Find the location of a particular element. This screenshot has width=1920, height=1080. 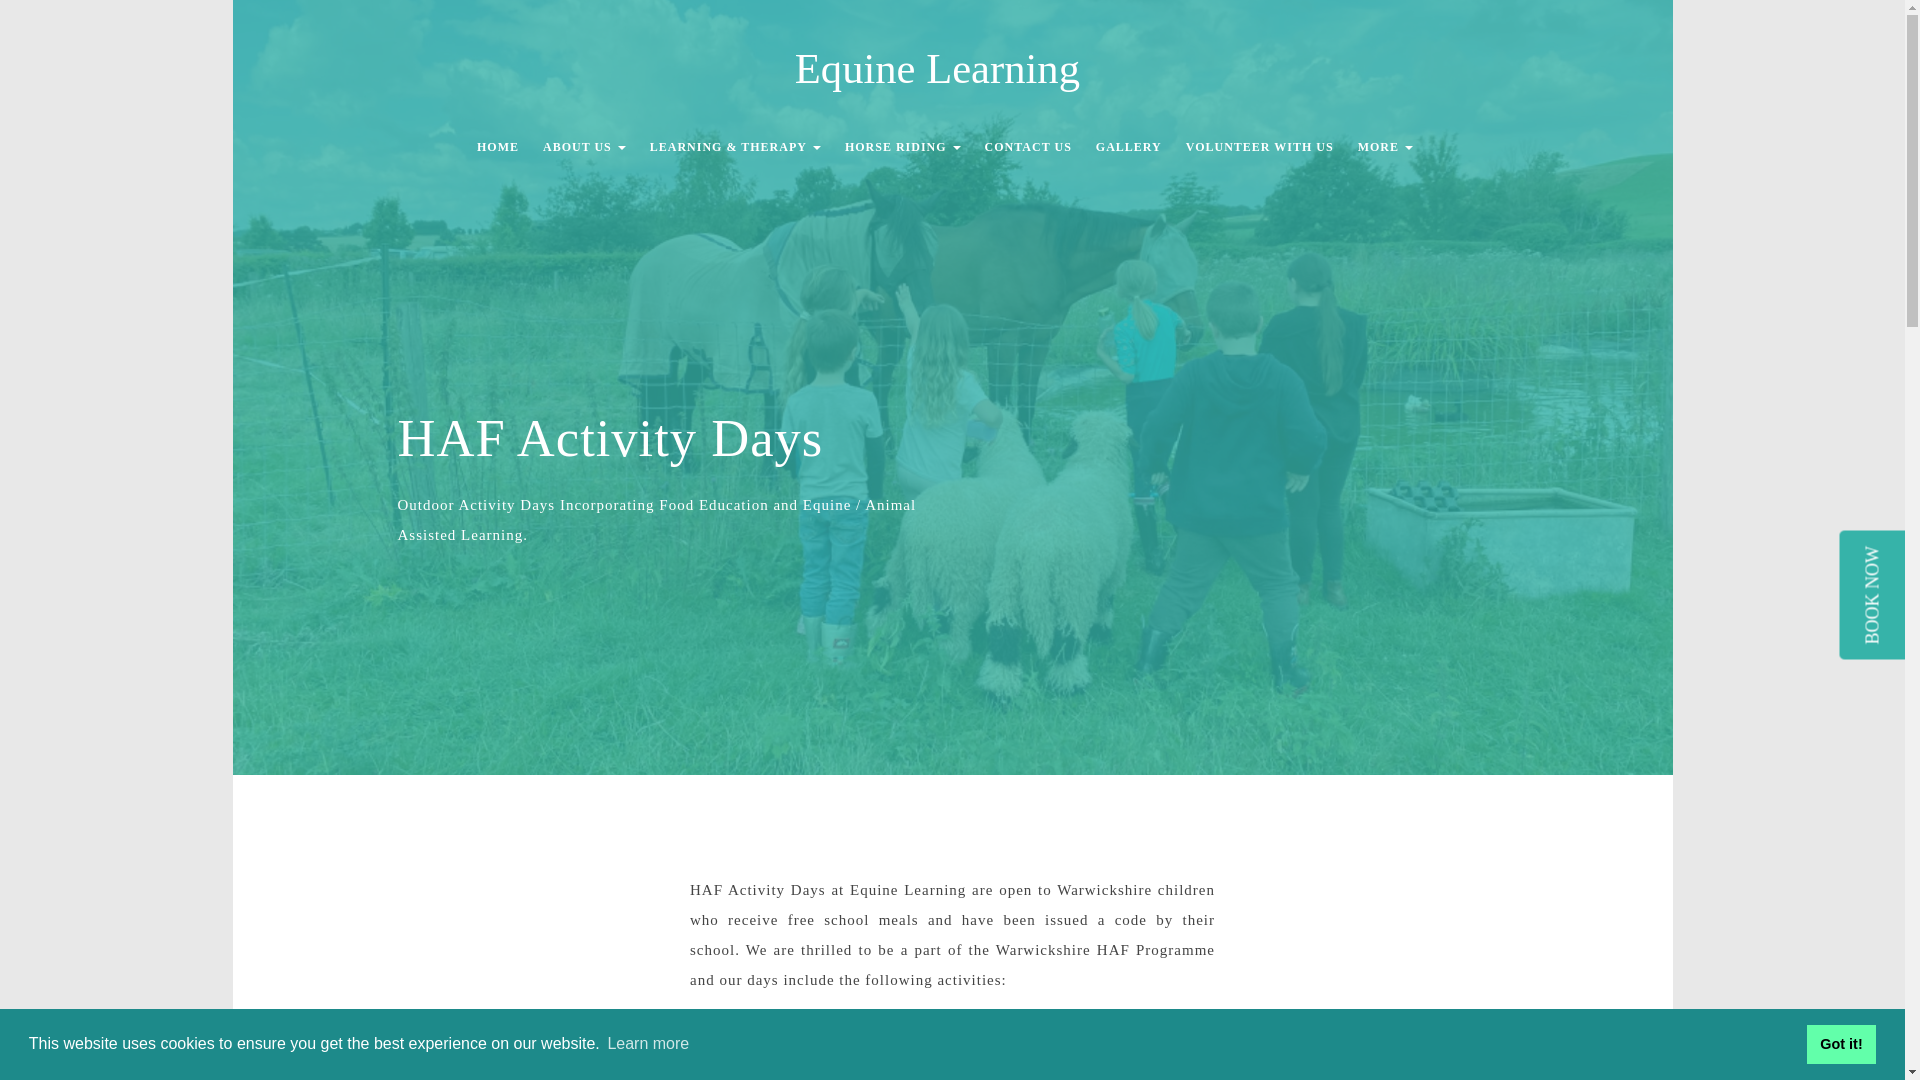

VOLUNTEER WITH US is located at coordinates (1259, 148).